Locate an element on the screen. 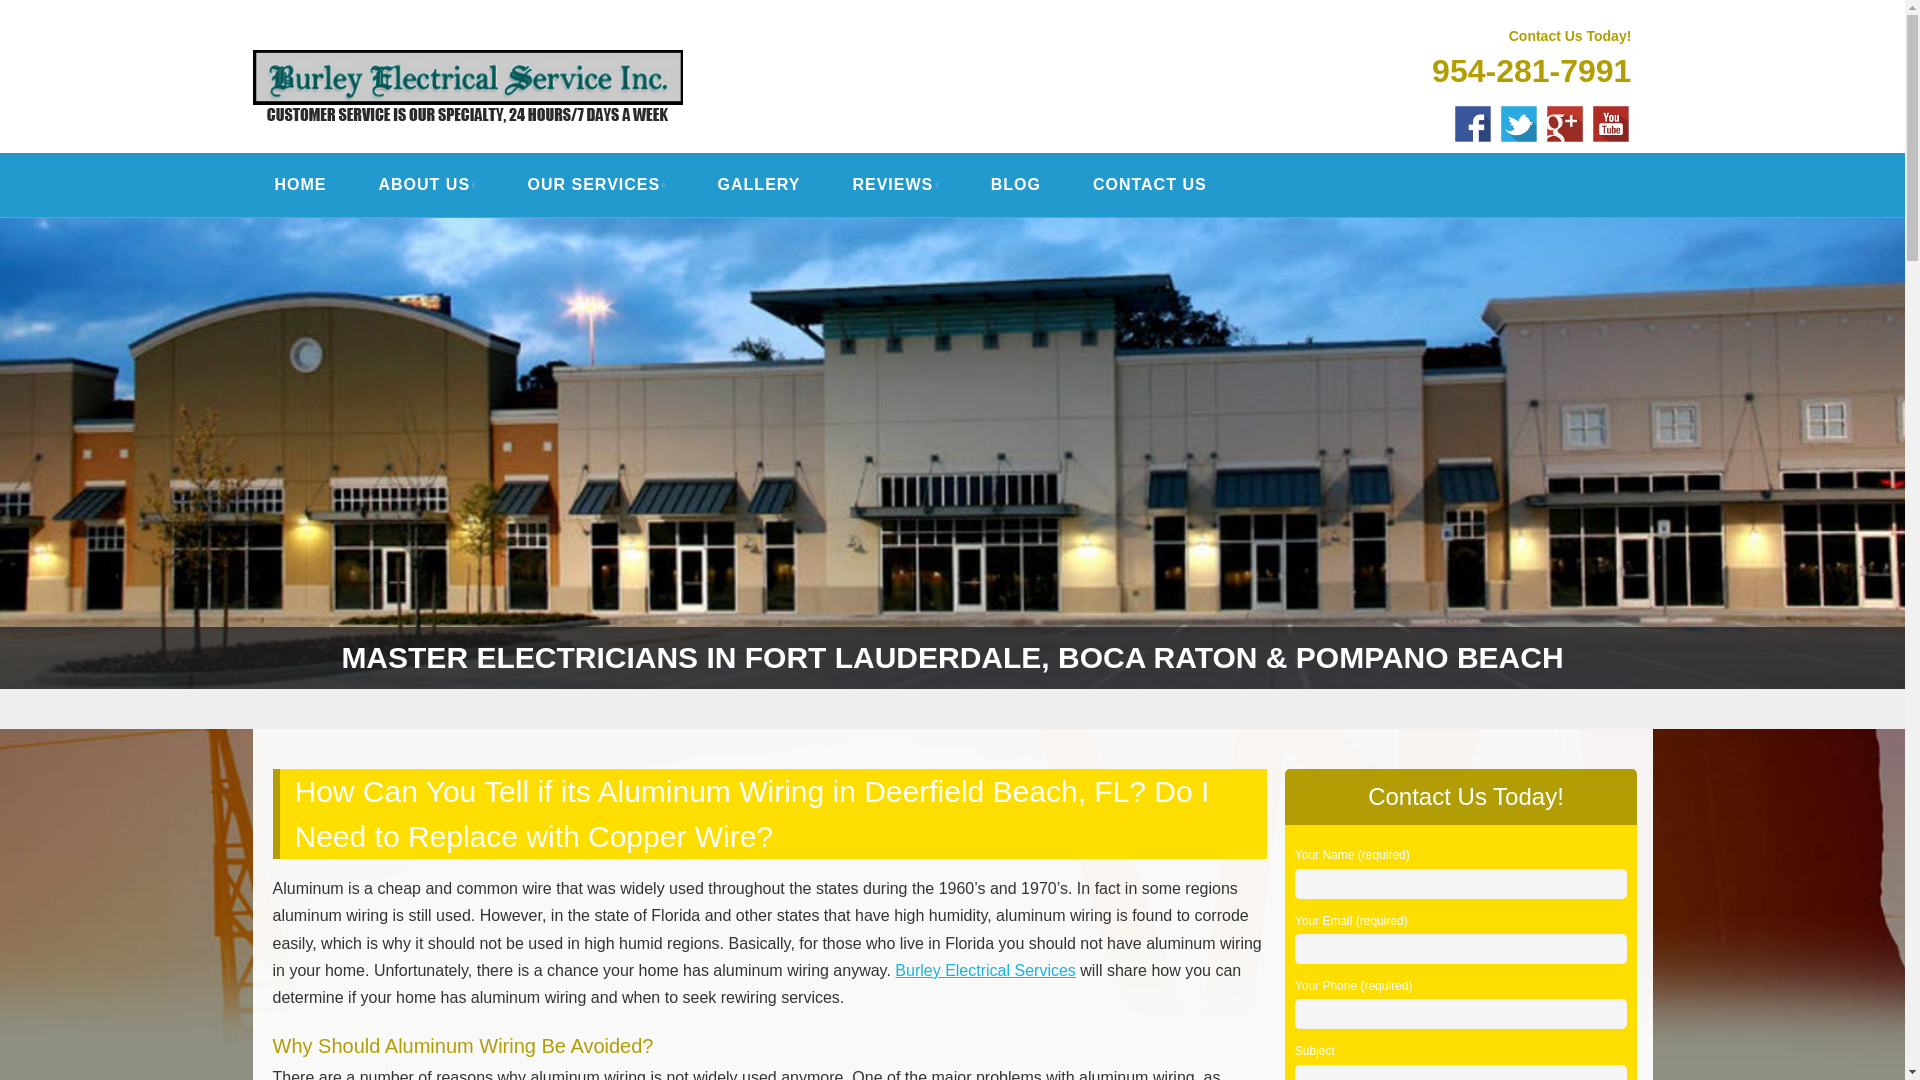 The height and width of the screenshot is (1080, 1920). HOME is located at coordinates (300, 185).